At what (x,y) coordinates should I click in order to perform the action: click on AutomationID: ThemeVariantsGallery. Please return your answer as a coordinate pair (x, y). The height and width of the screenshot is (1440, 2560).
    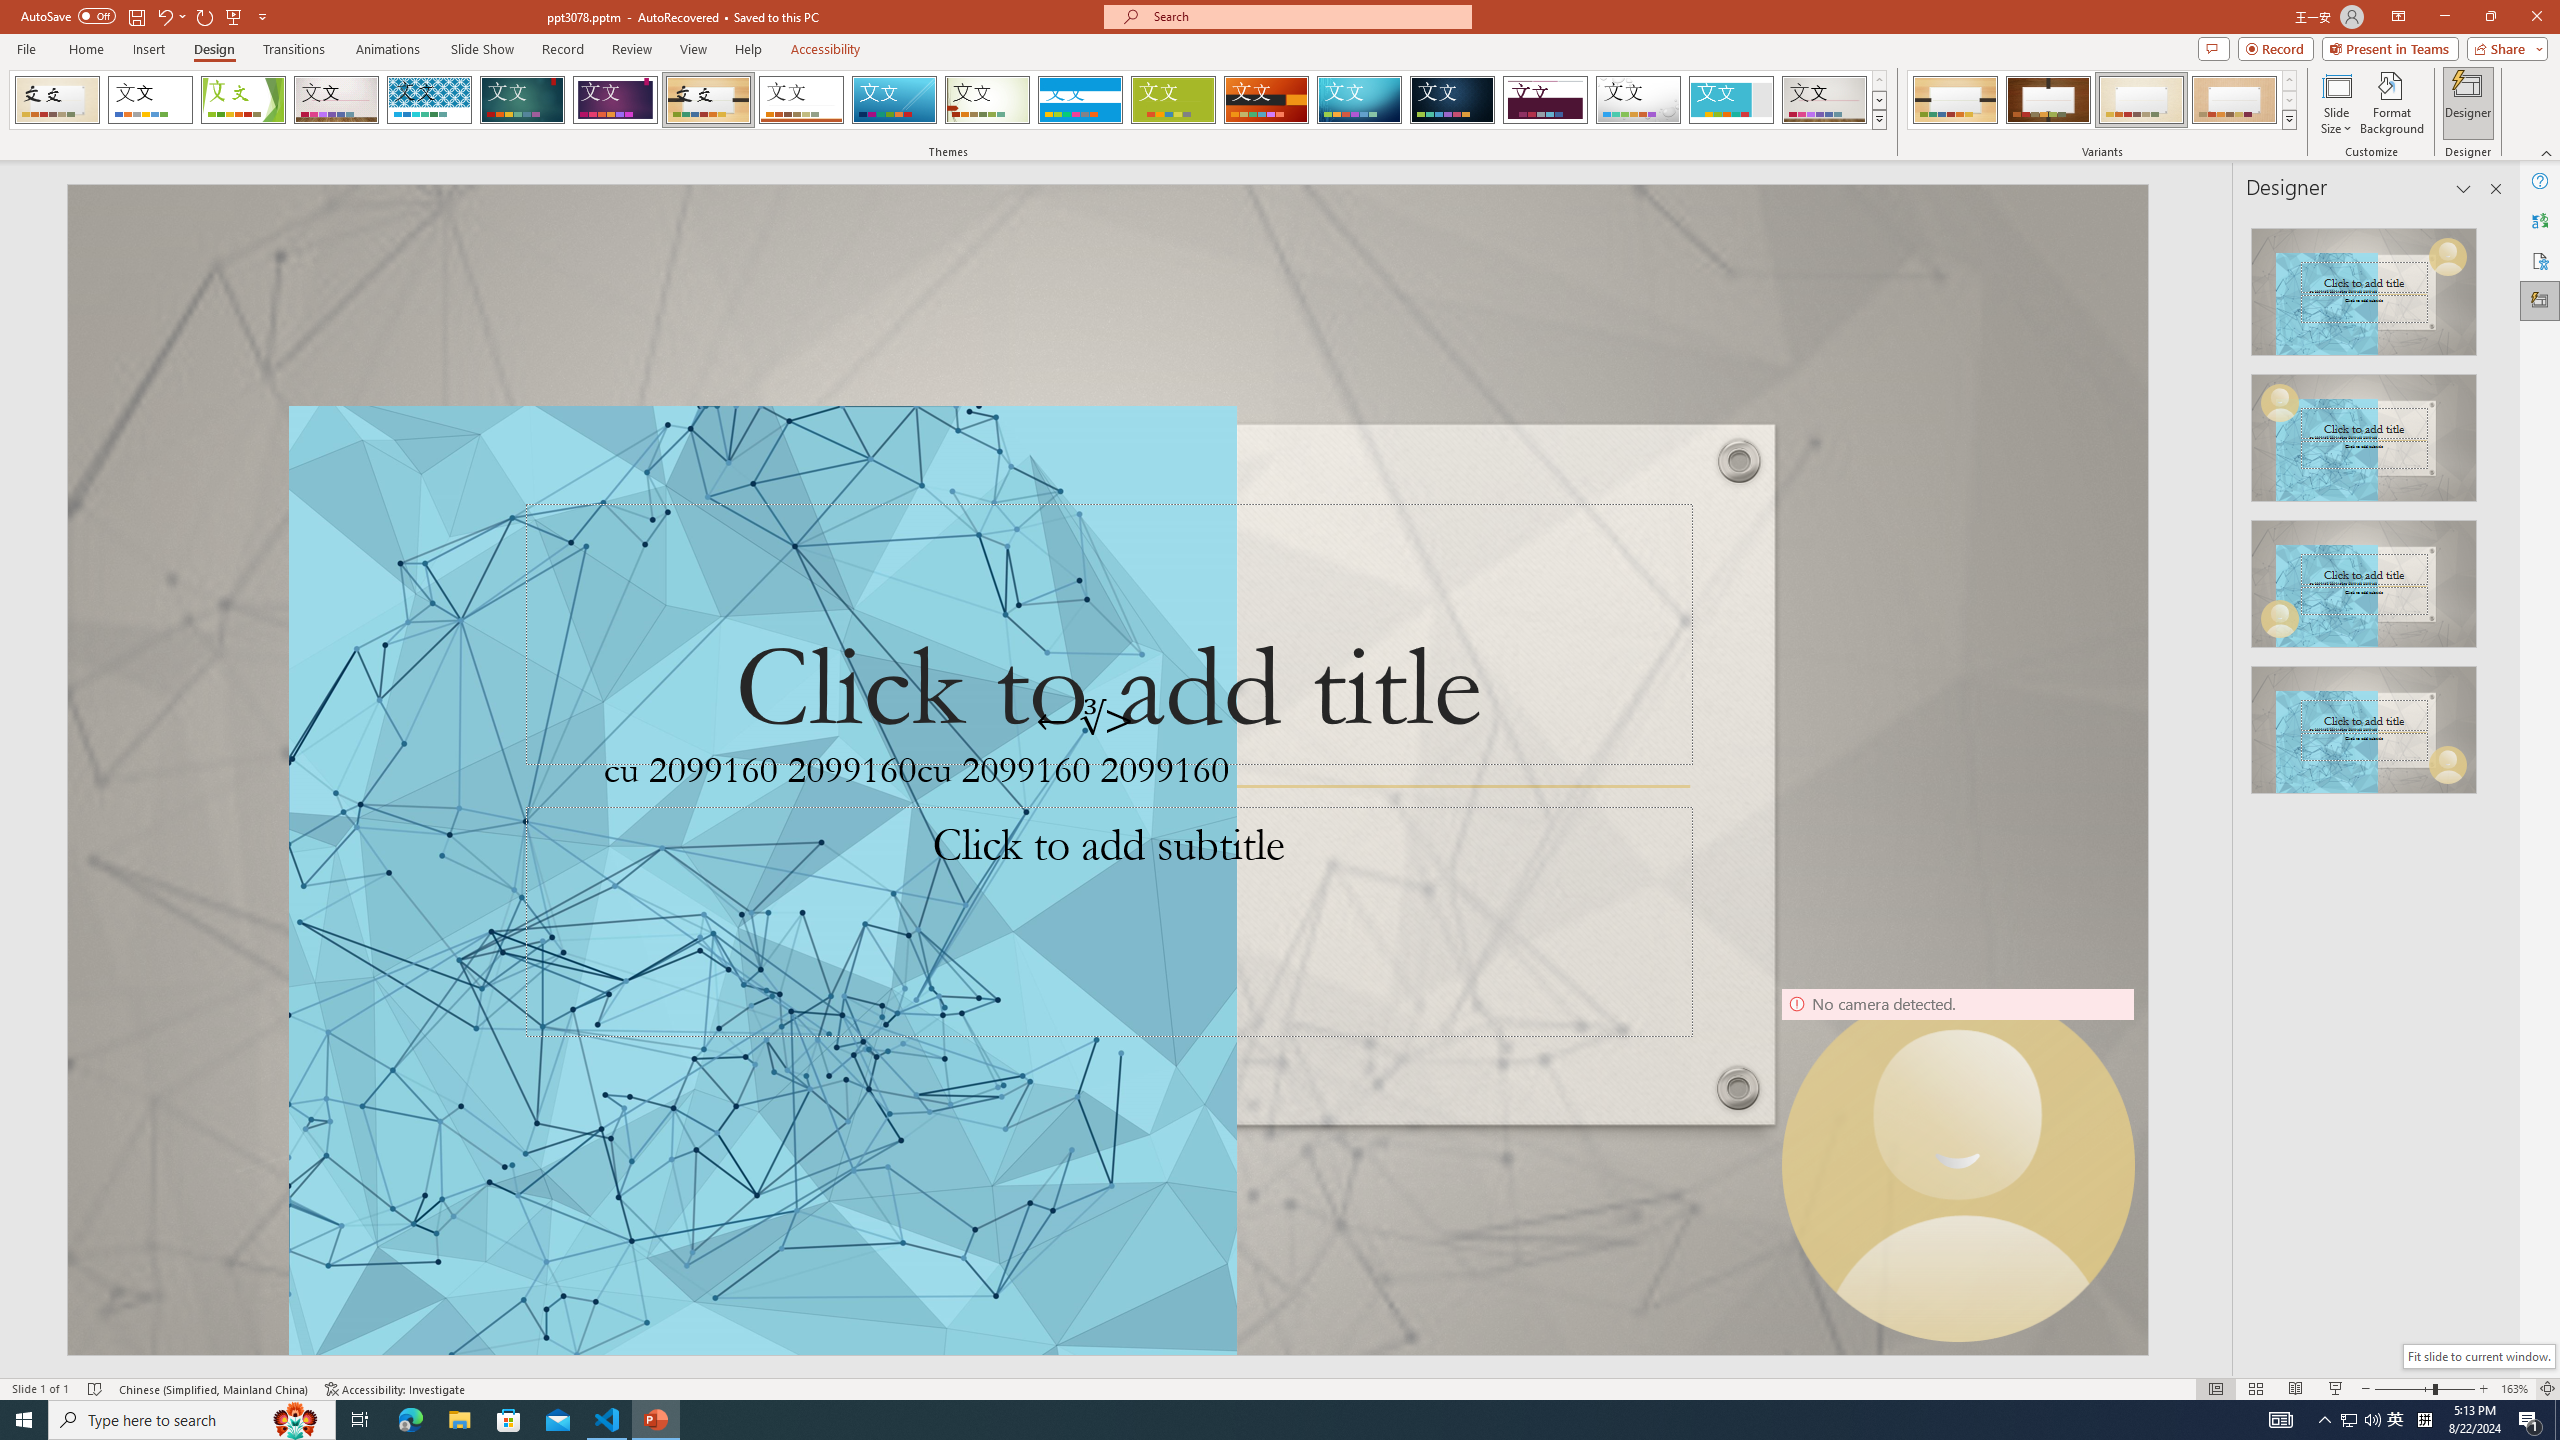
    Looking at the image, I should click on (2102, 100).